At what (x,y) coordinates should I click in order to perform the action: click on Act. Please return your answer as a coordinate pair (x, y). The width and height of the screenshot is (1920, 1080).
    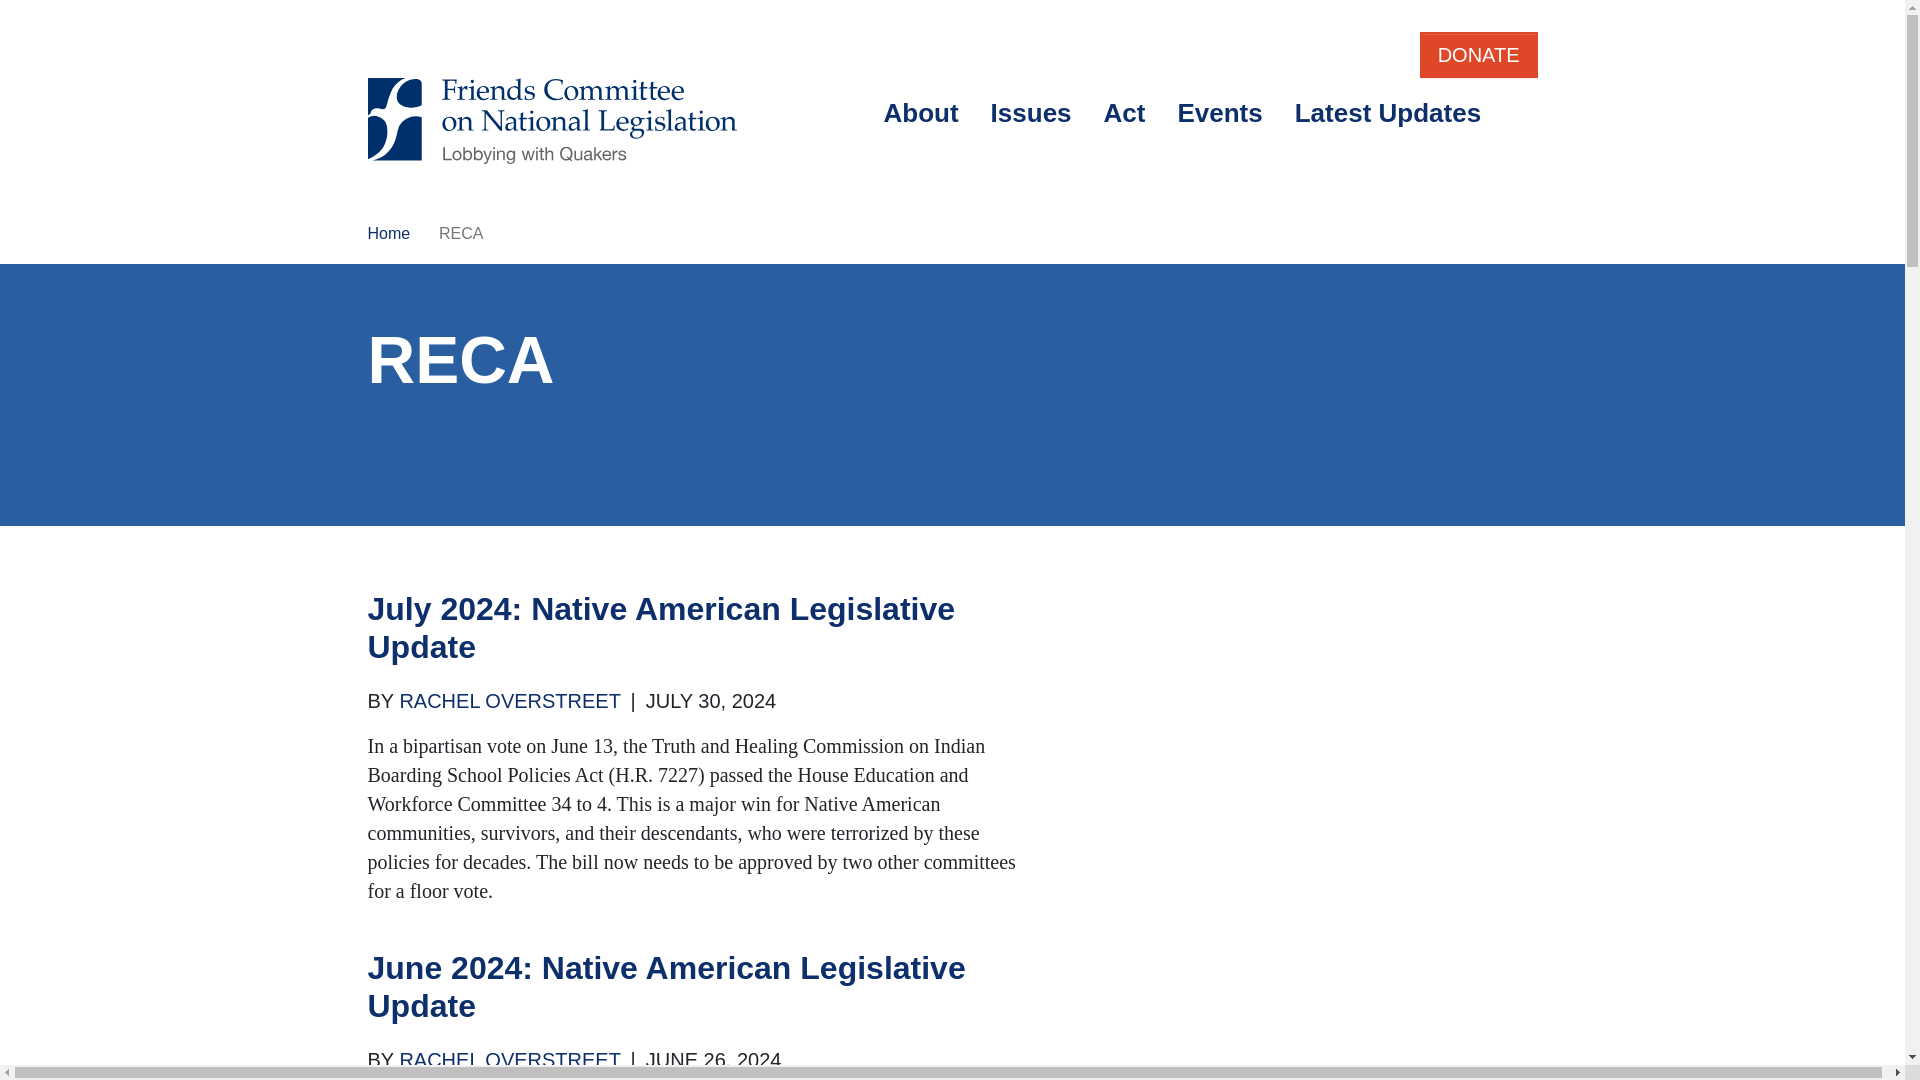
    Looking at the image, I should click on (1124, 113).